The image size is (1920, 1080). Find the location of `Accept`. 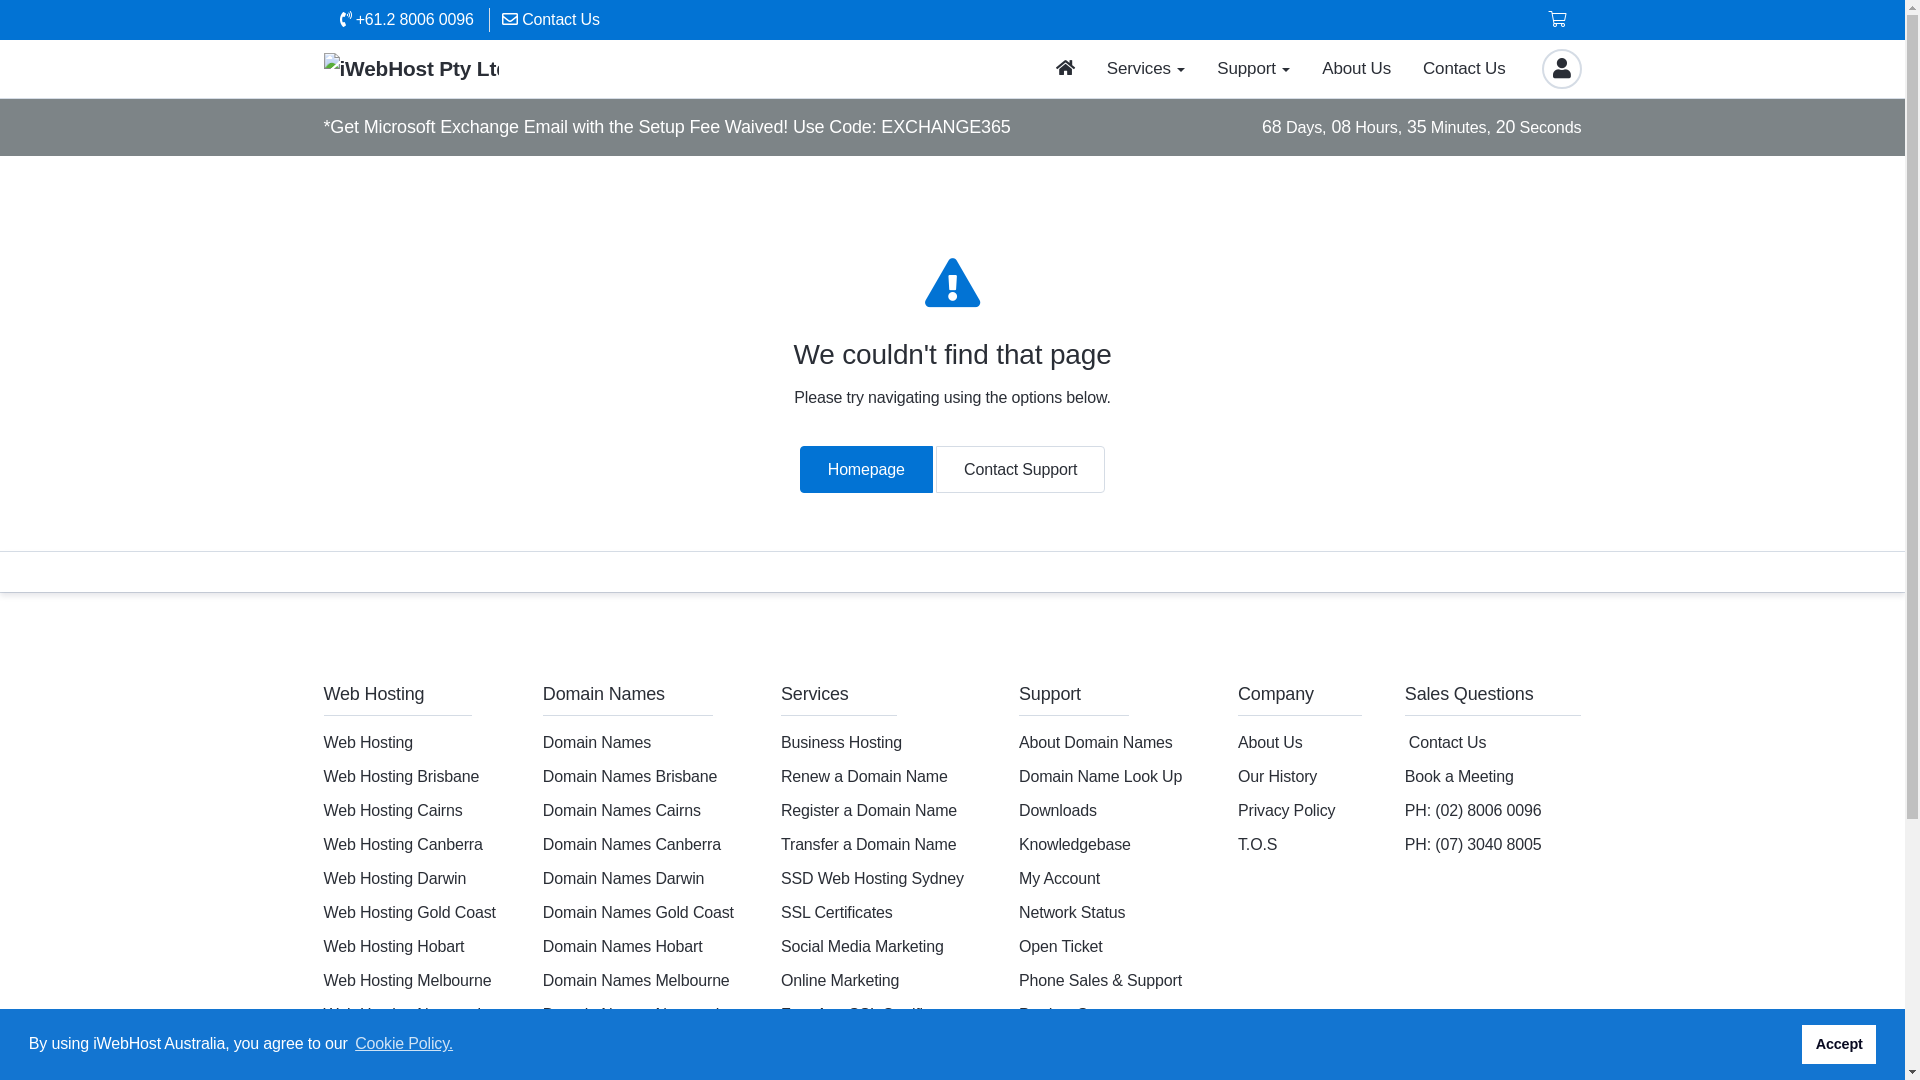

Accept is located at coordinates (1839, 1044).